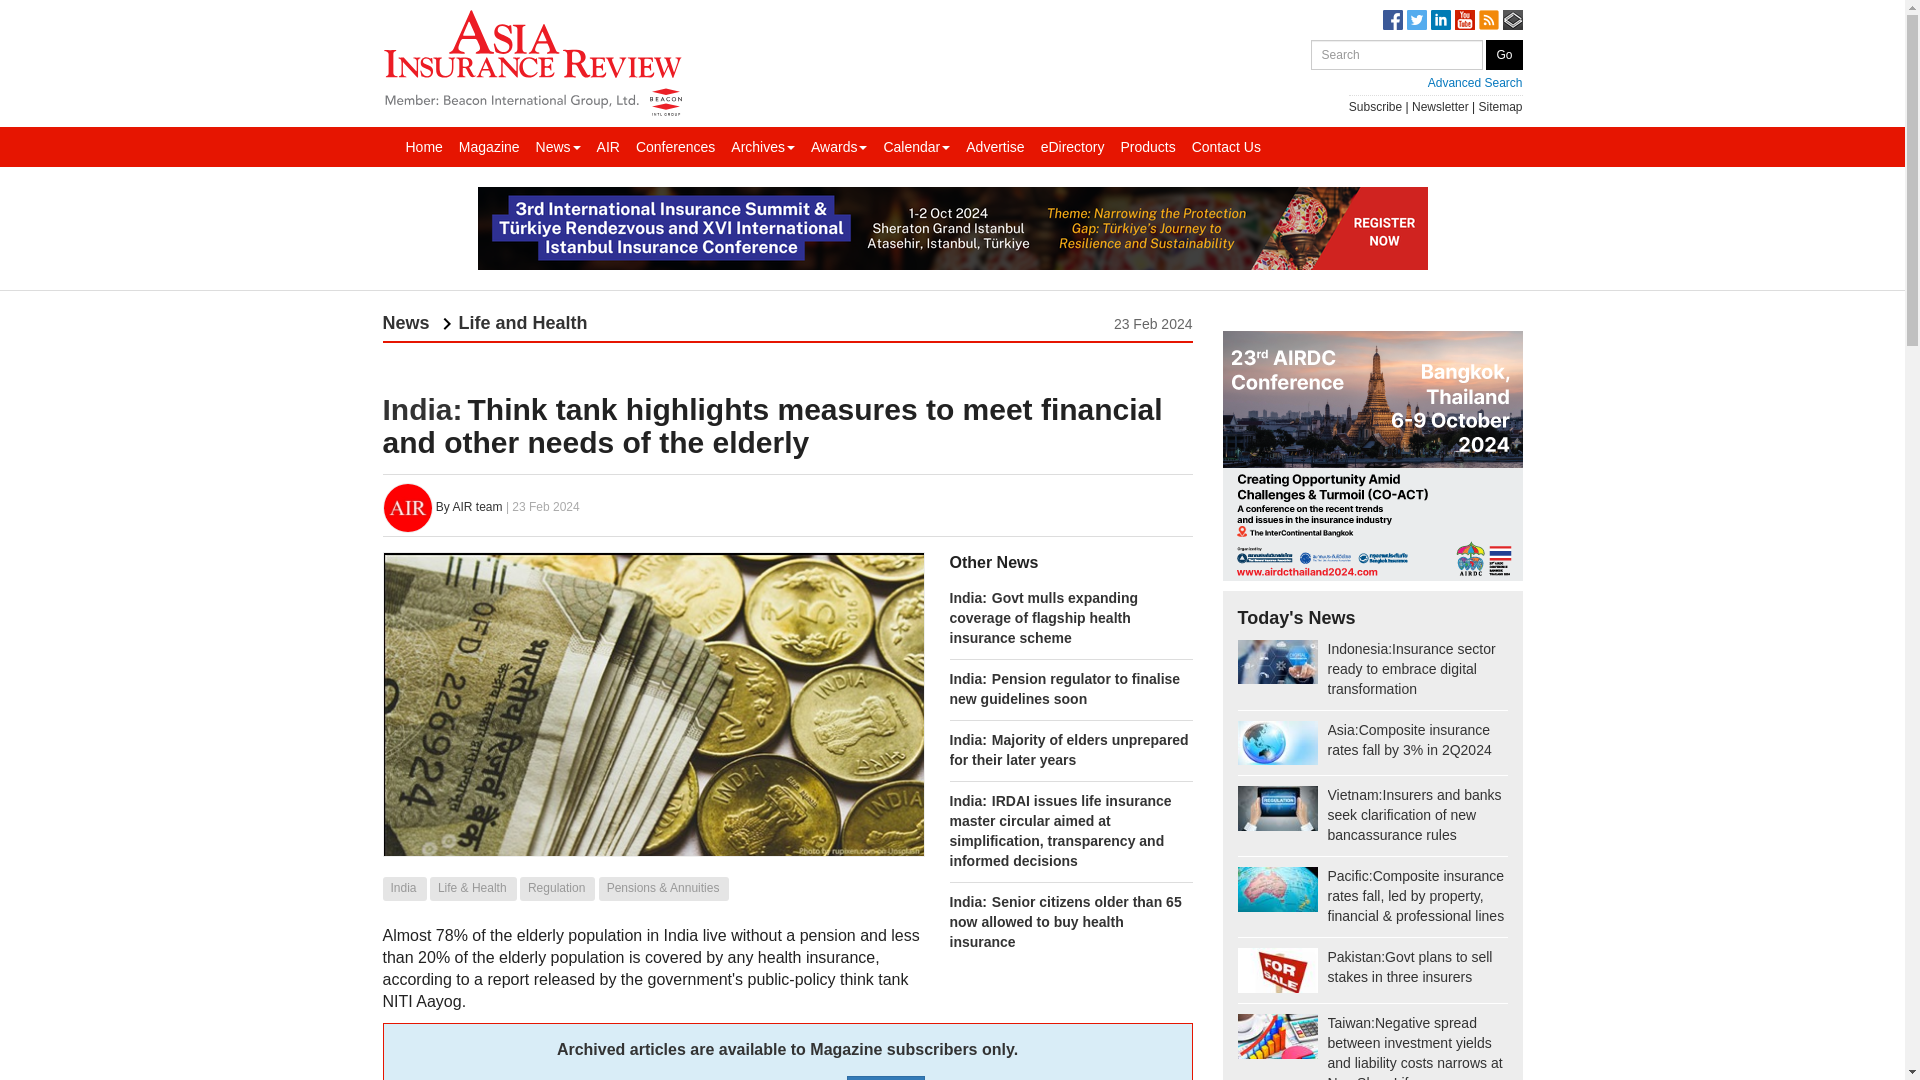  I want to click on Awards, so click(838, 147).